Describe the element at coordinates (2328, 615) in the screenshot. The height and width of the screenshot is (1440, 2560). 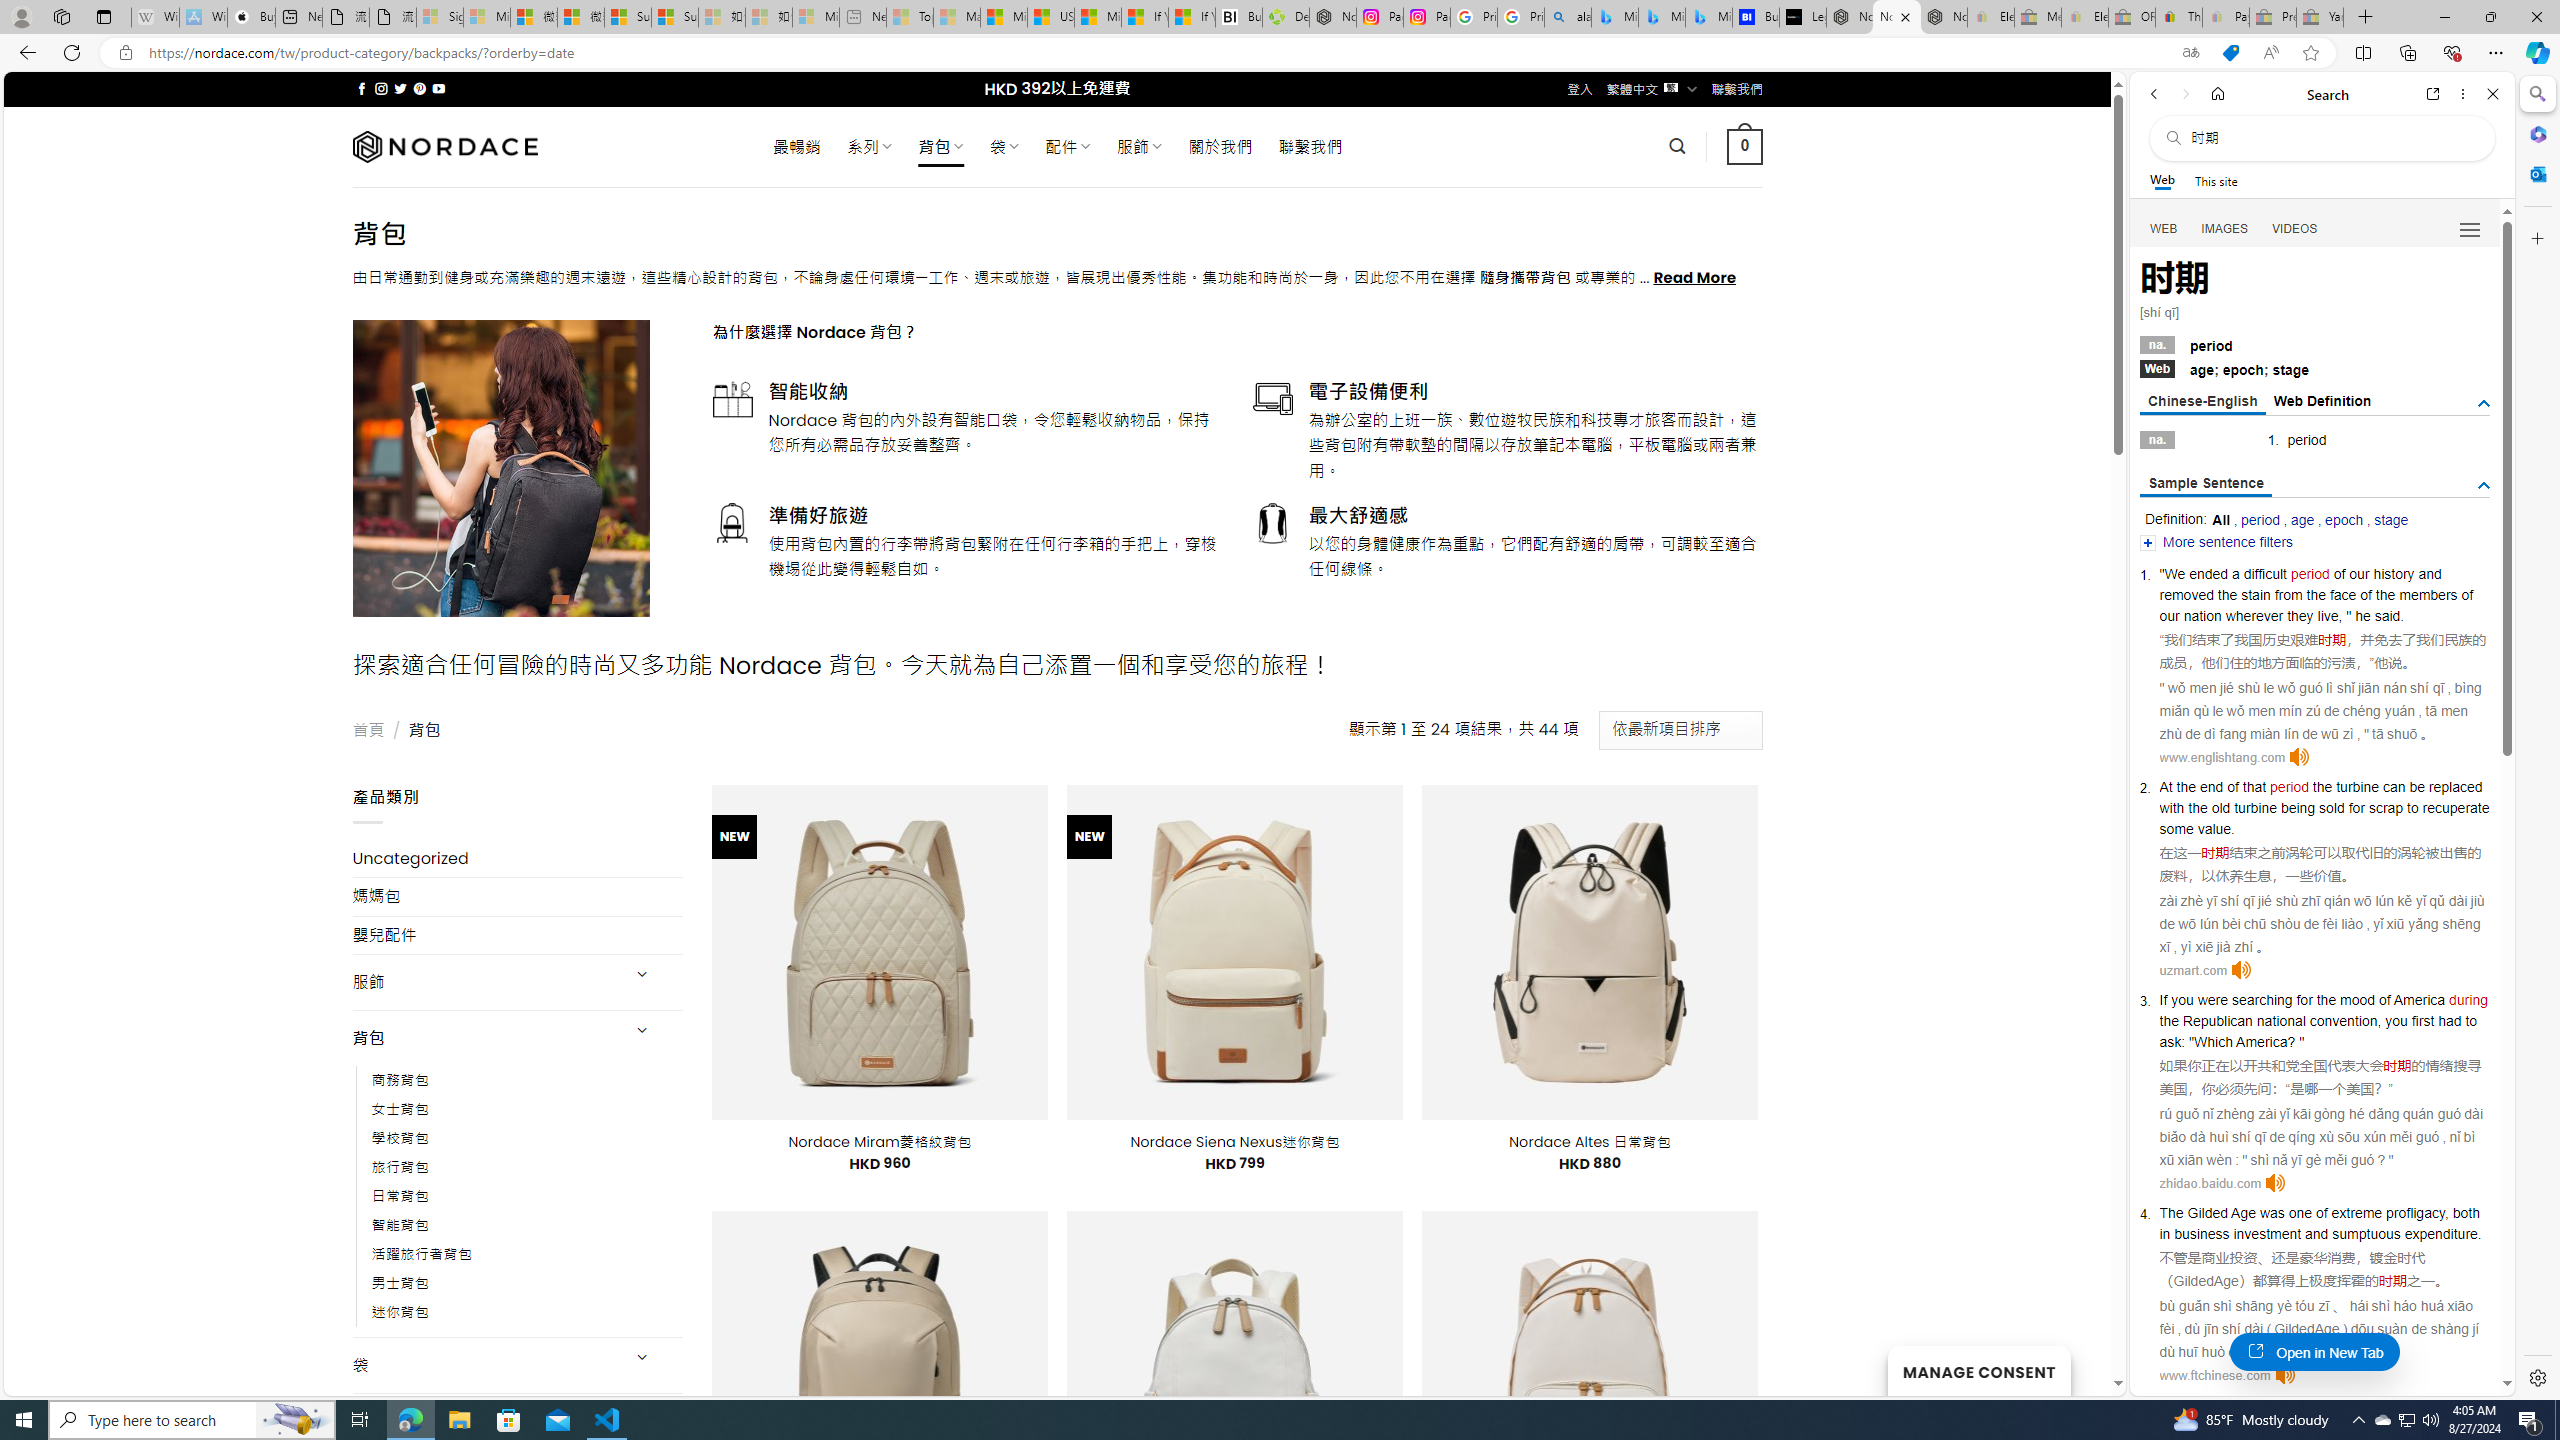
I see `live` at that location.